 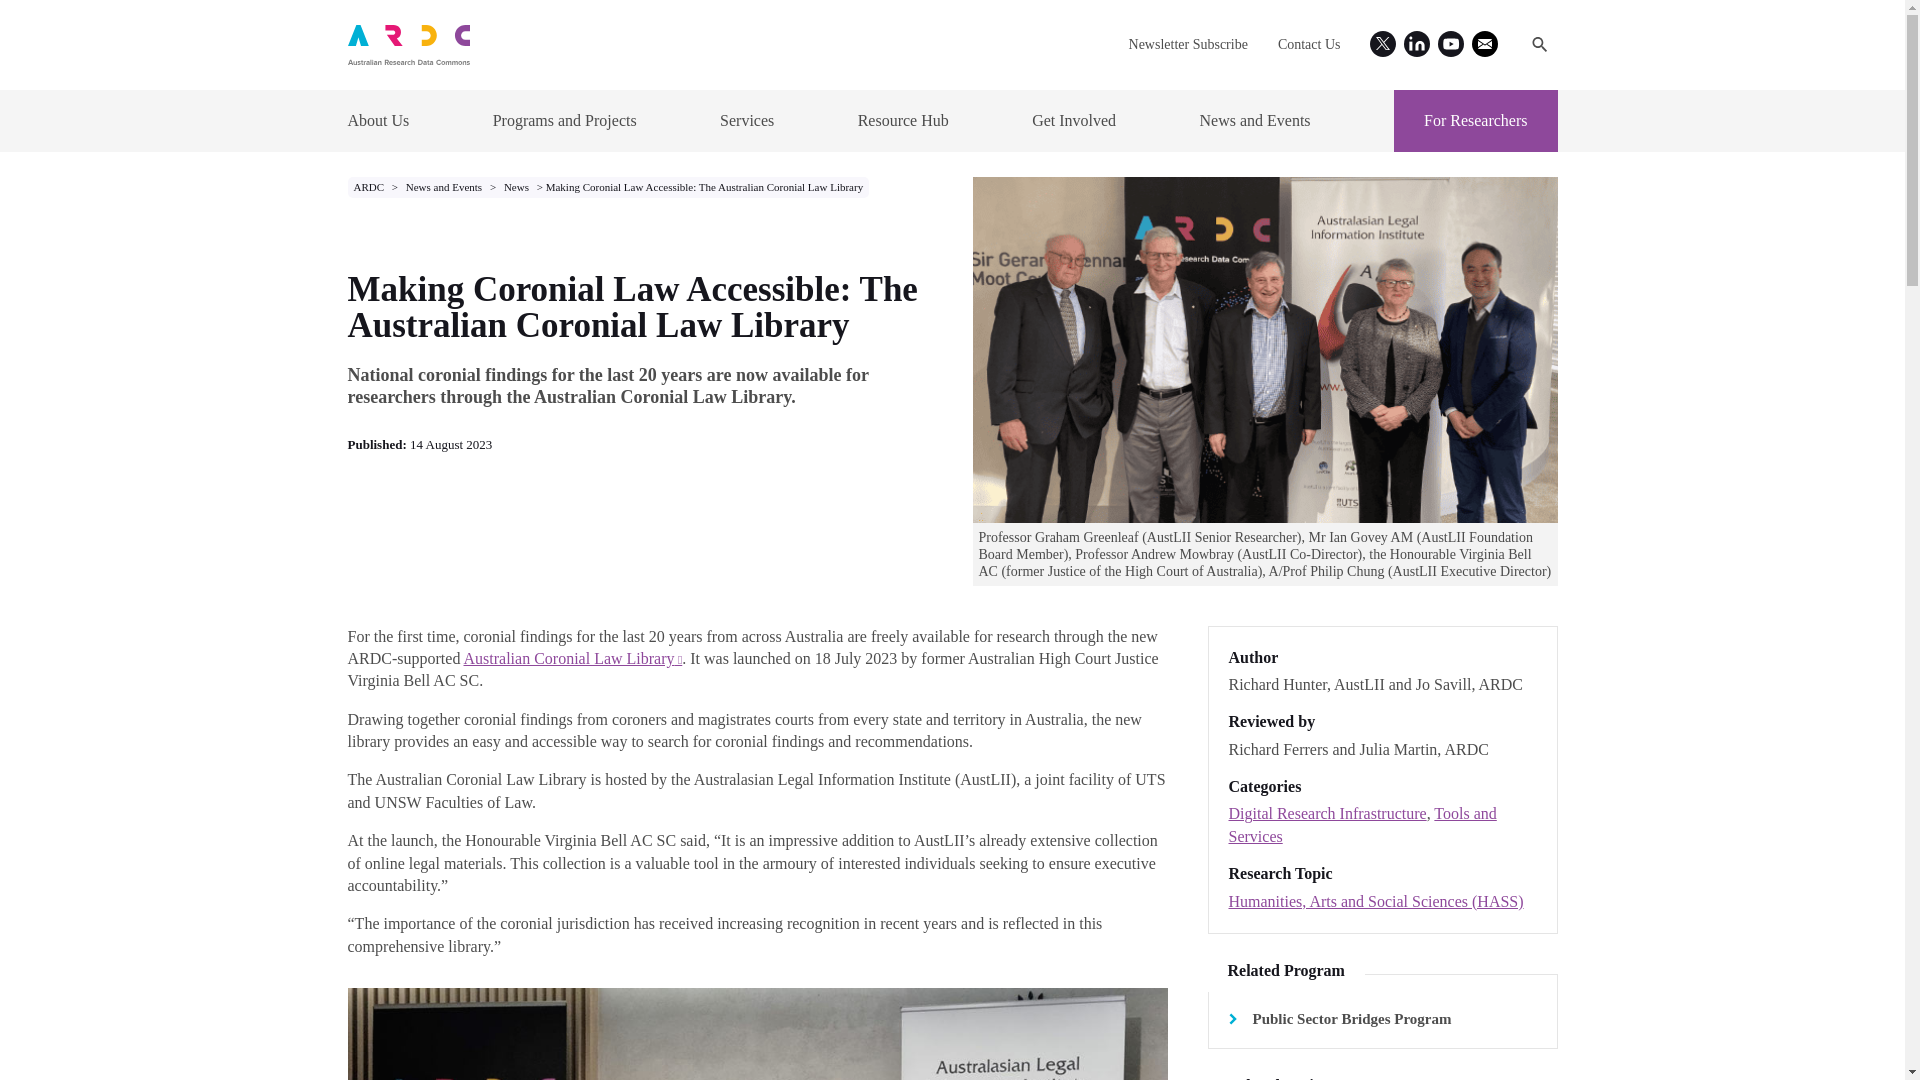 What do you see at coordinates (371, 187) in the screenshot?
I see `Go to ARDC.` at bounding box center [371, 187].